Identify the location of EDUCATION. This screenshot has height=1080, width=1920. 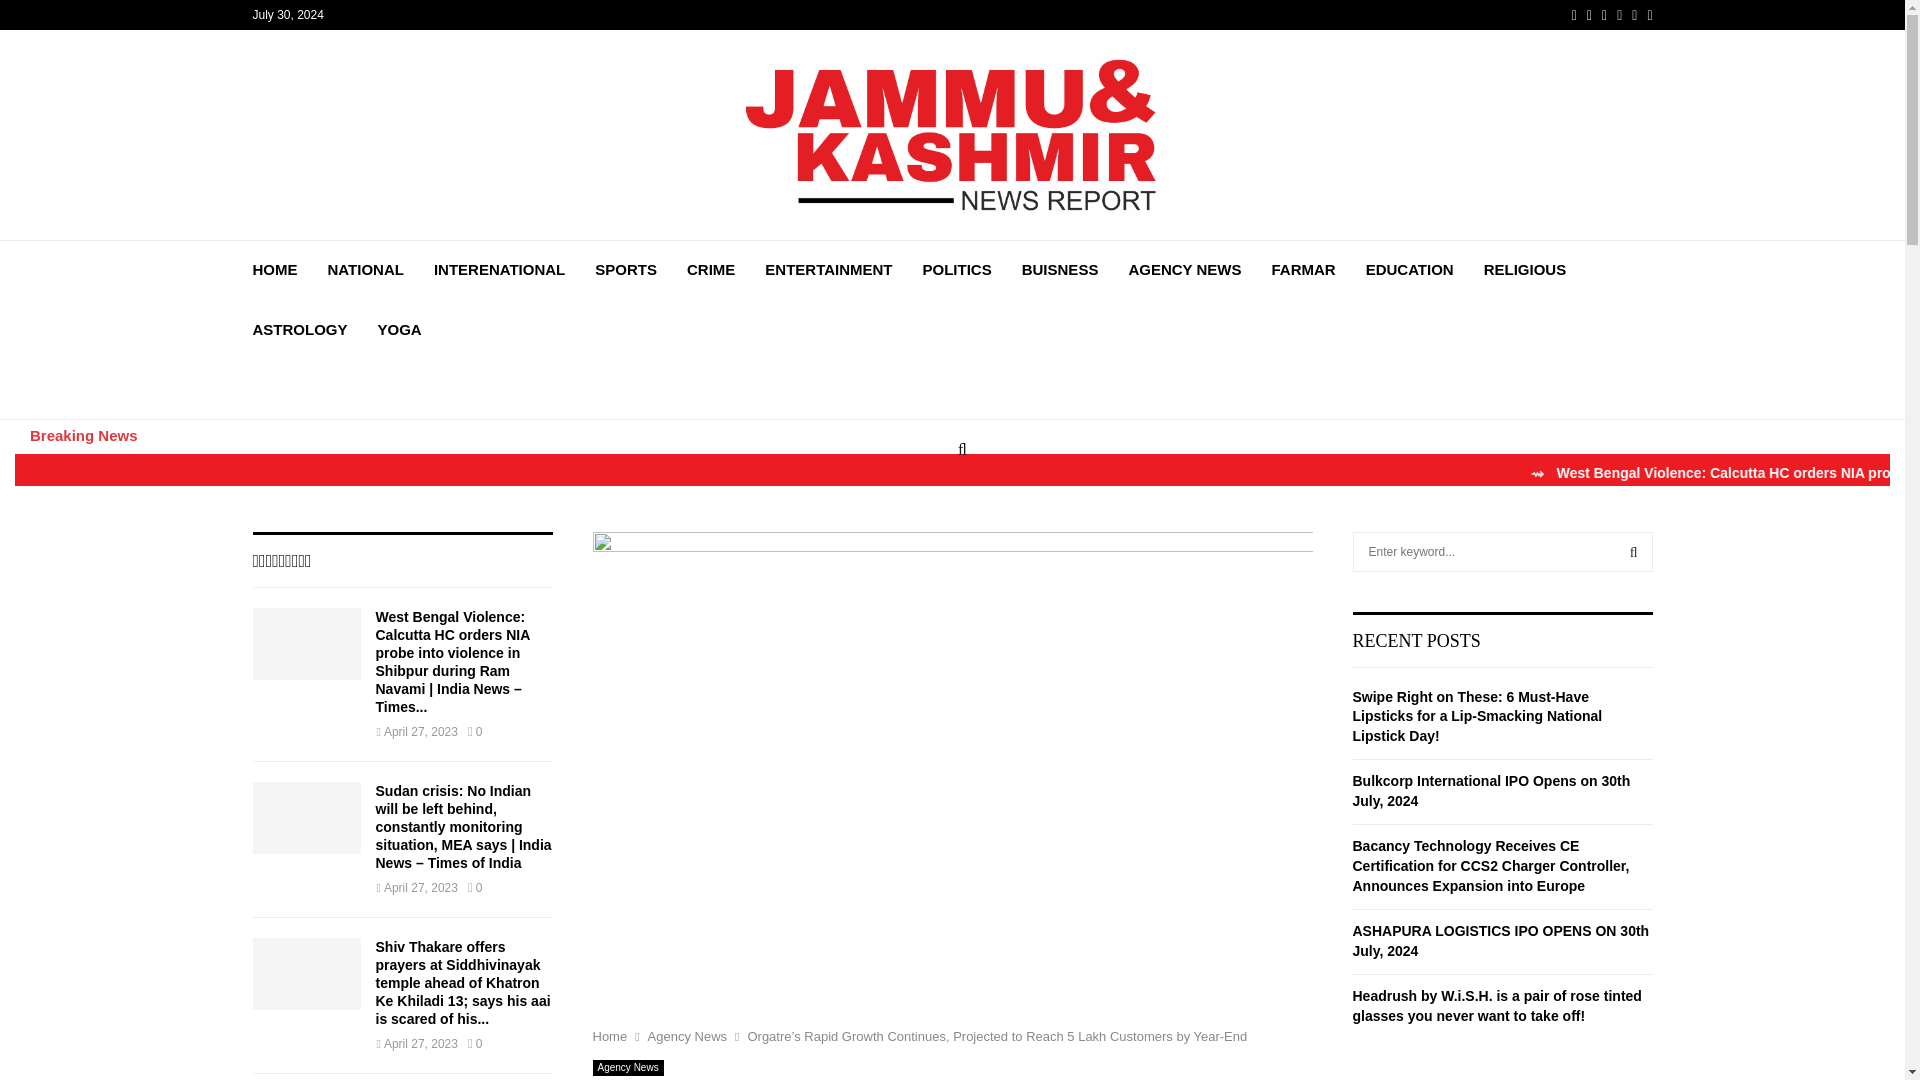
(1409, 270).